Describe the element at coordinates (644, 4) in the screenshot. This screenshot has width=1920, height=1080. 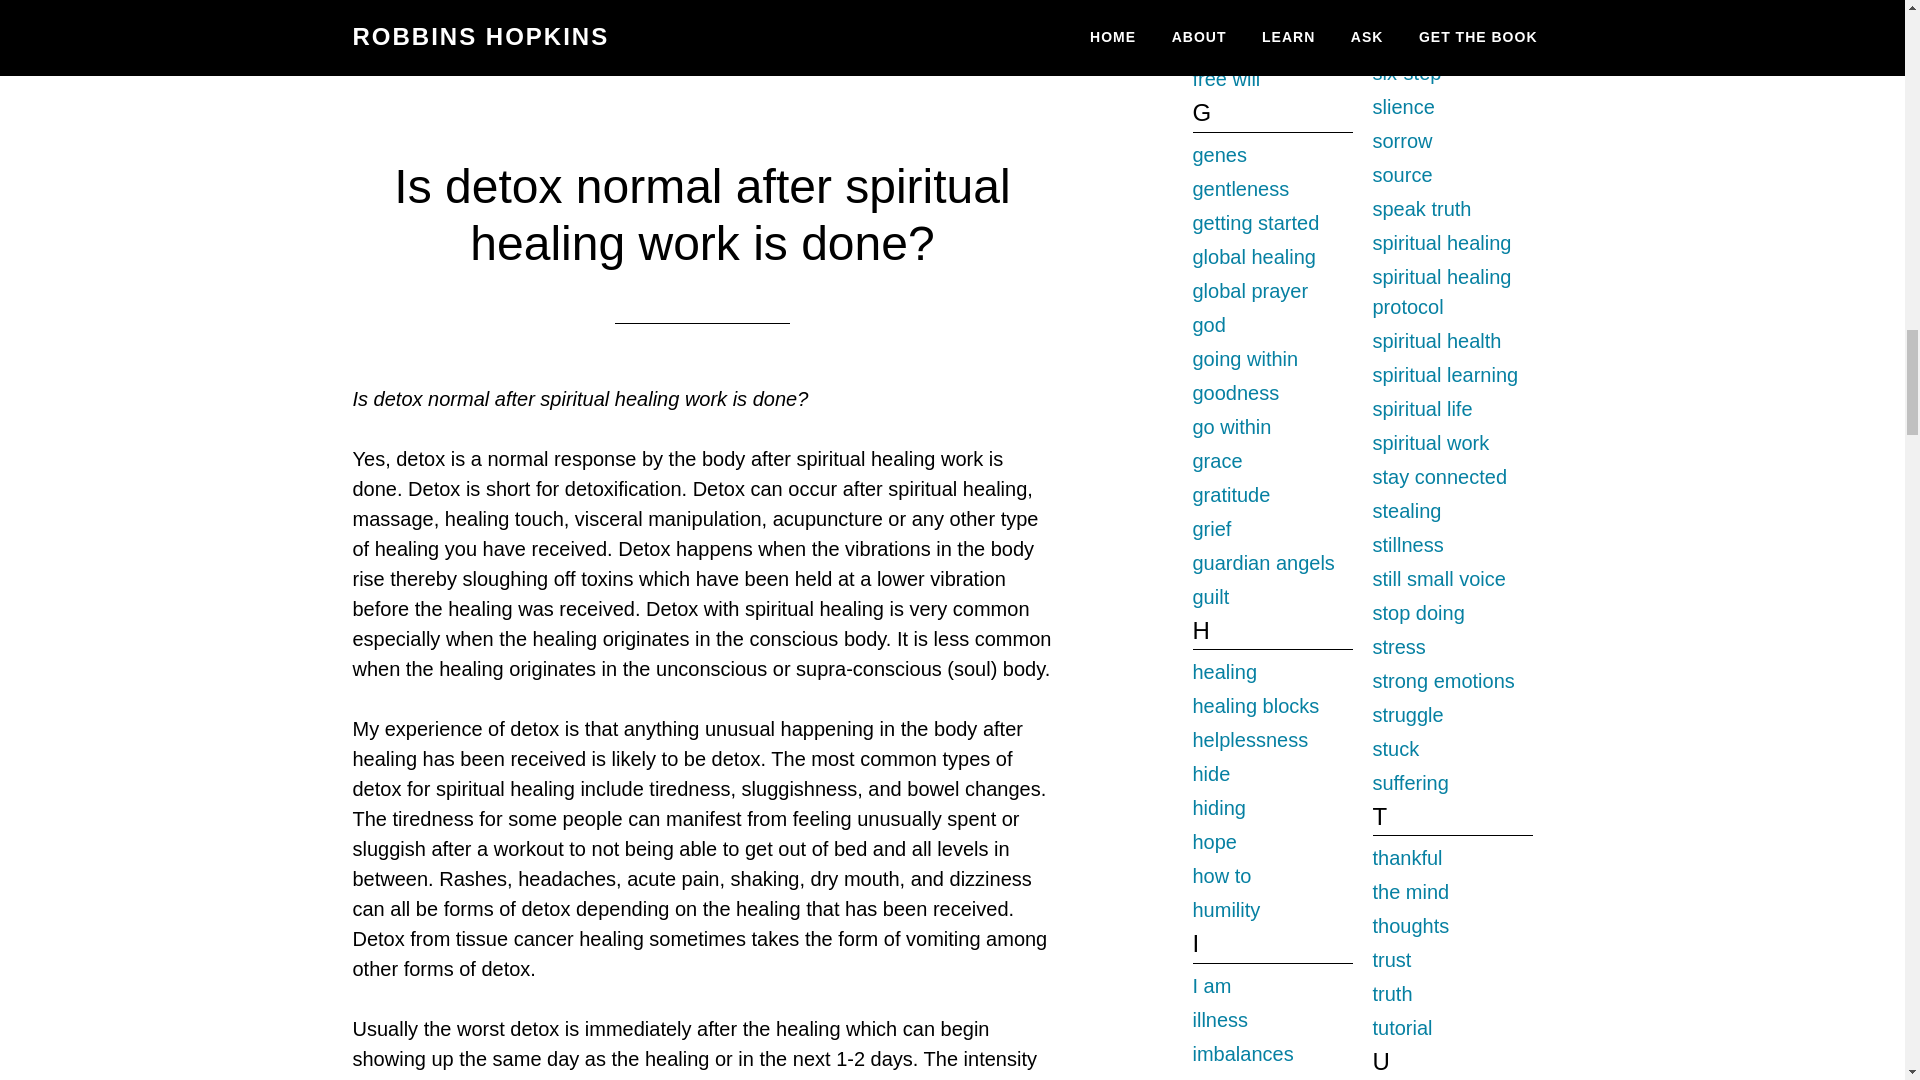
I see `balance` at that location.